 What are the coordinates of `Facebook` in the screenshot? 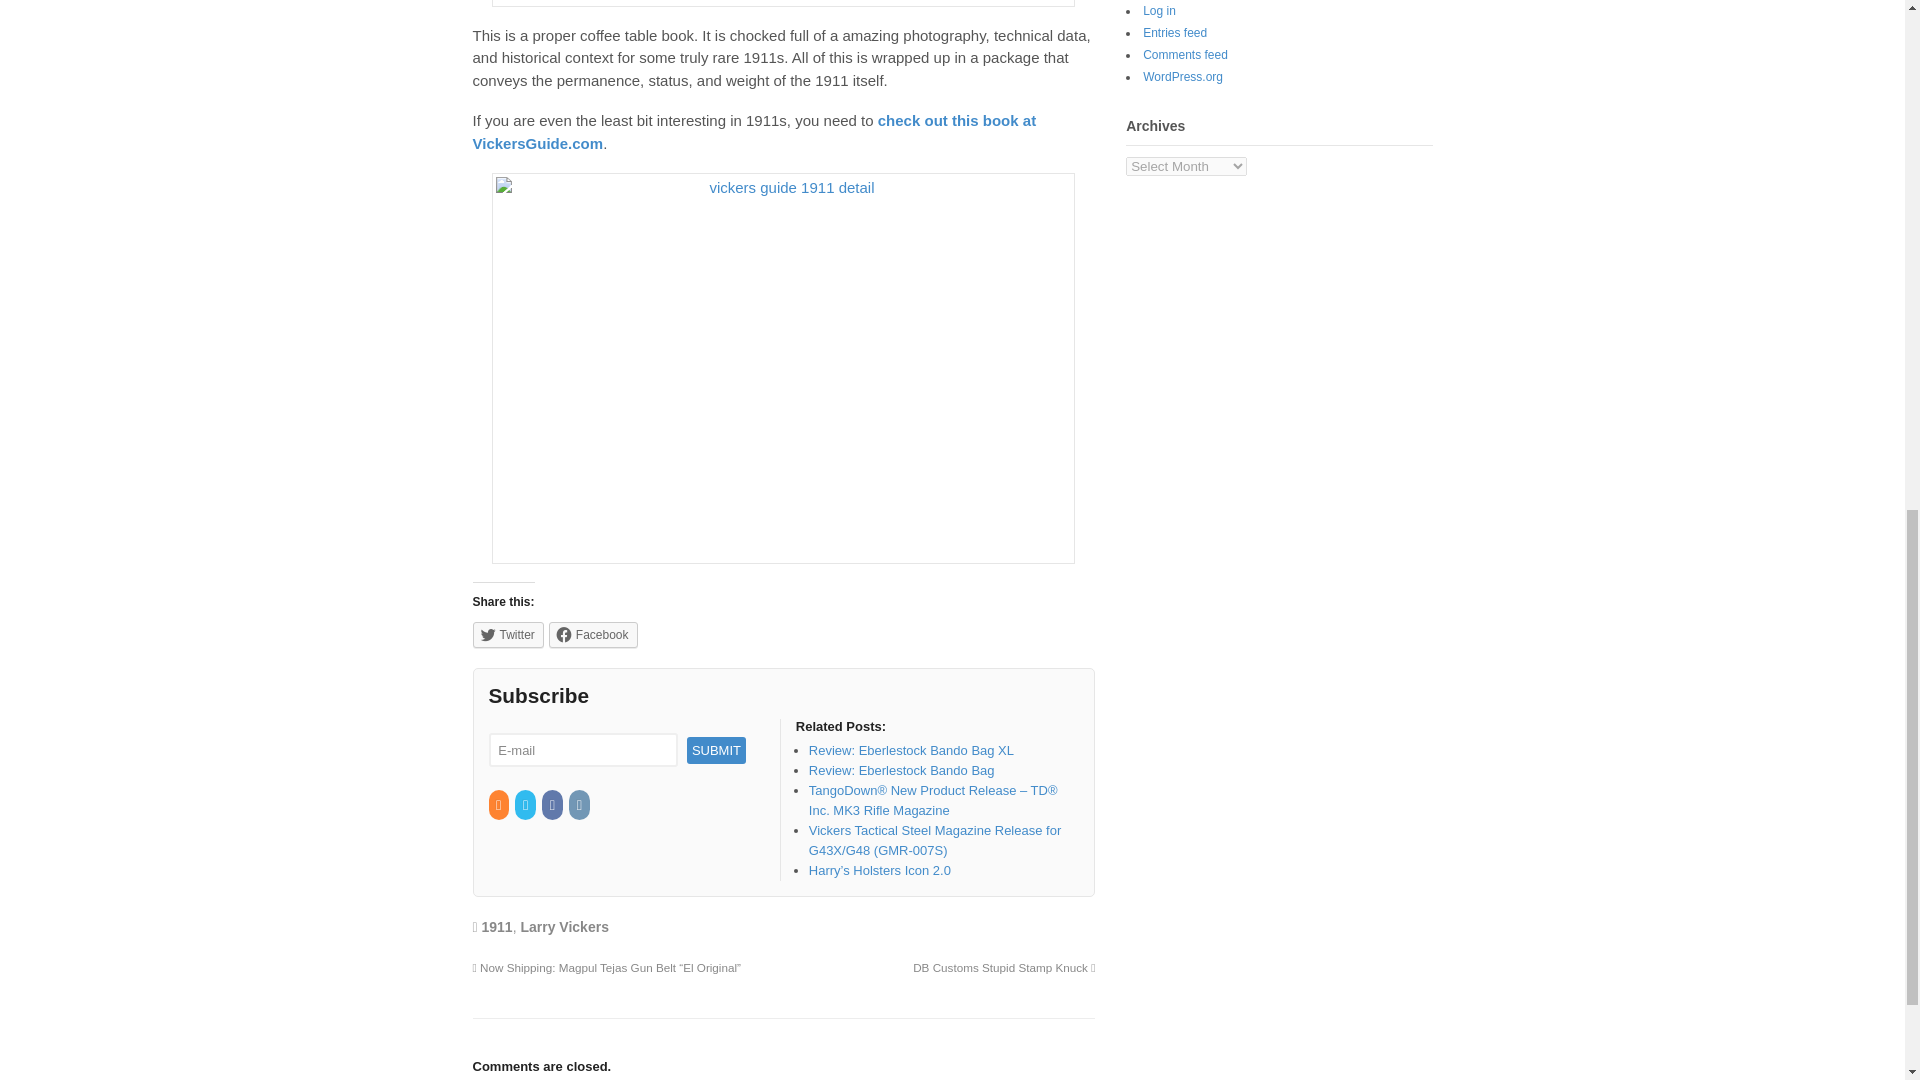 It's located at (593, 635).